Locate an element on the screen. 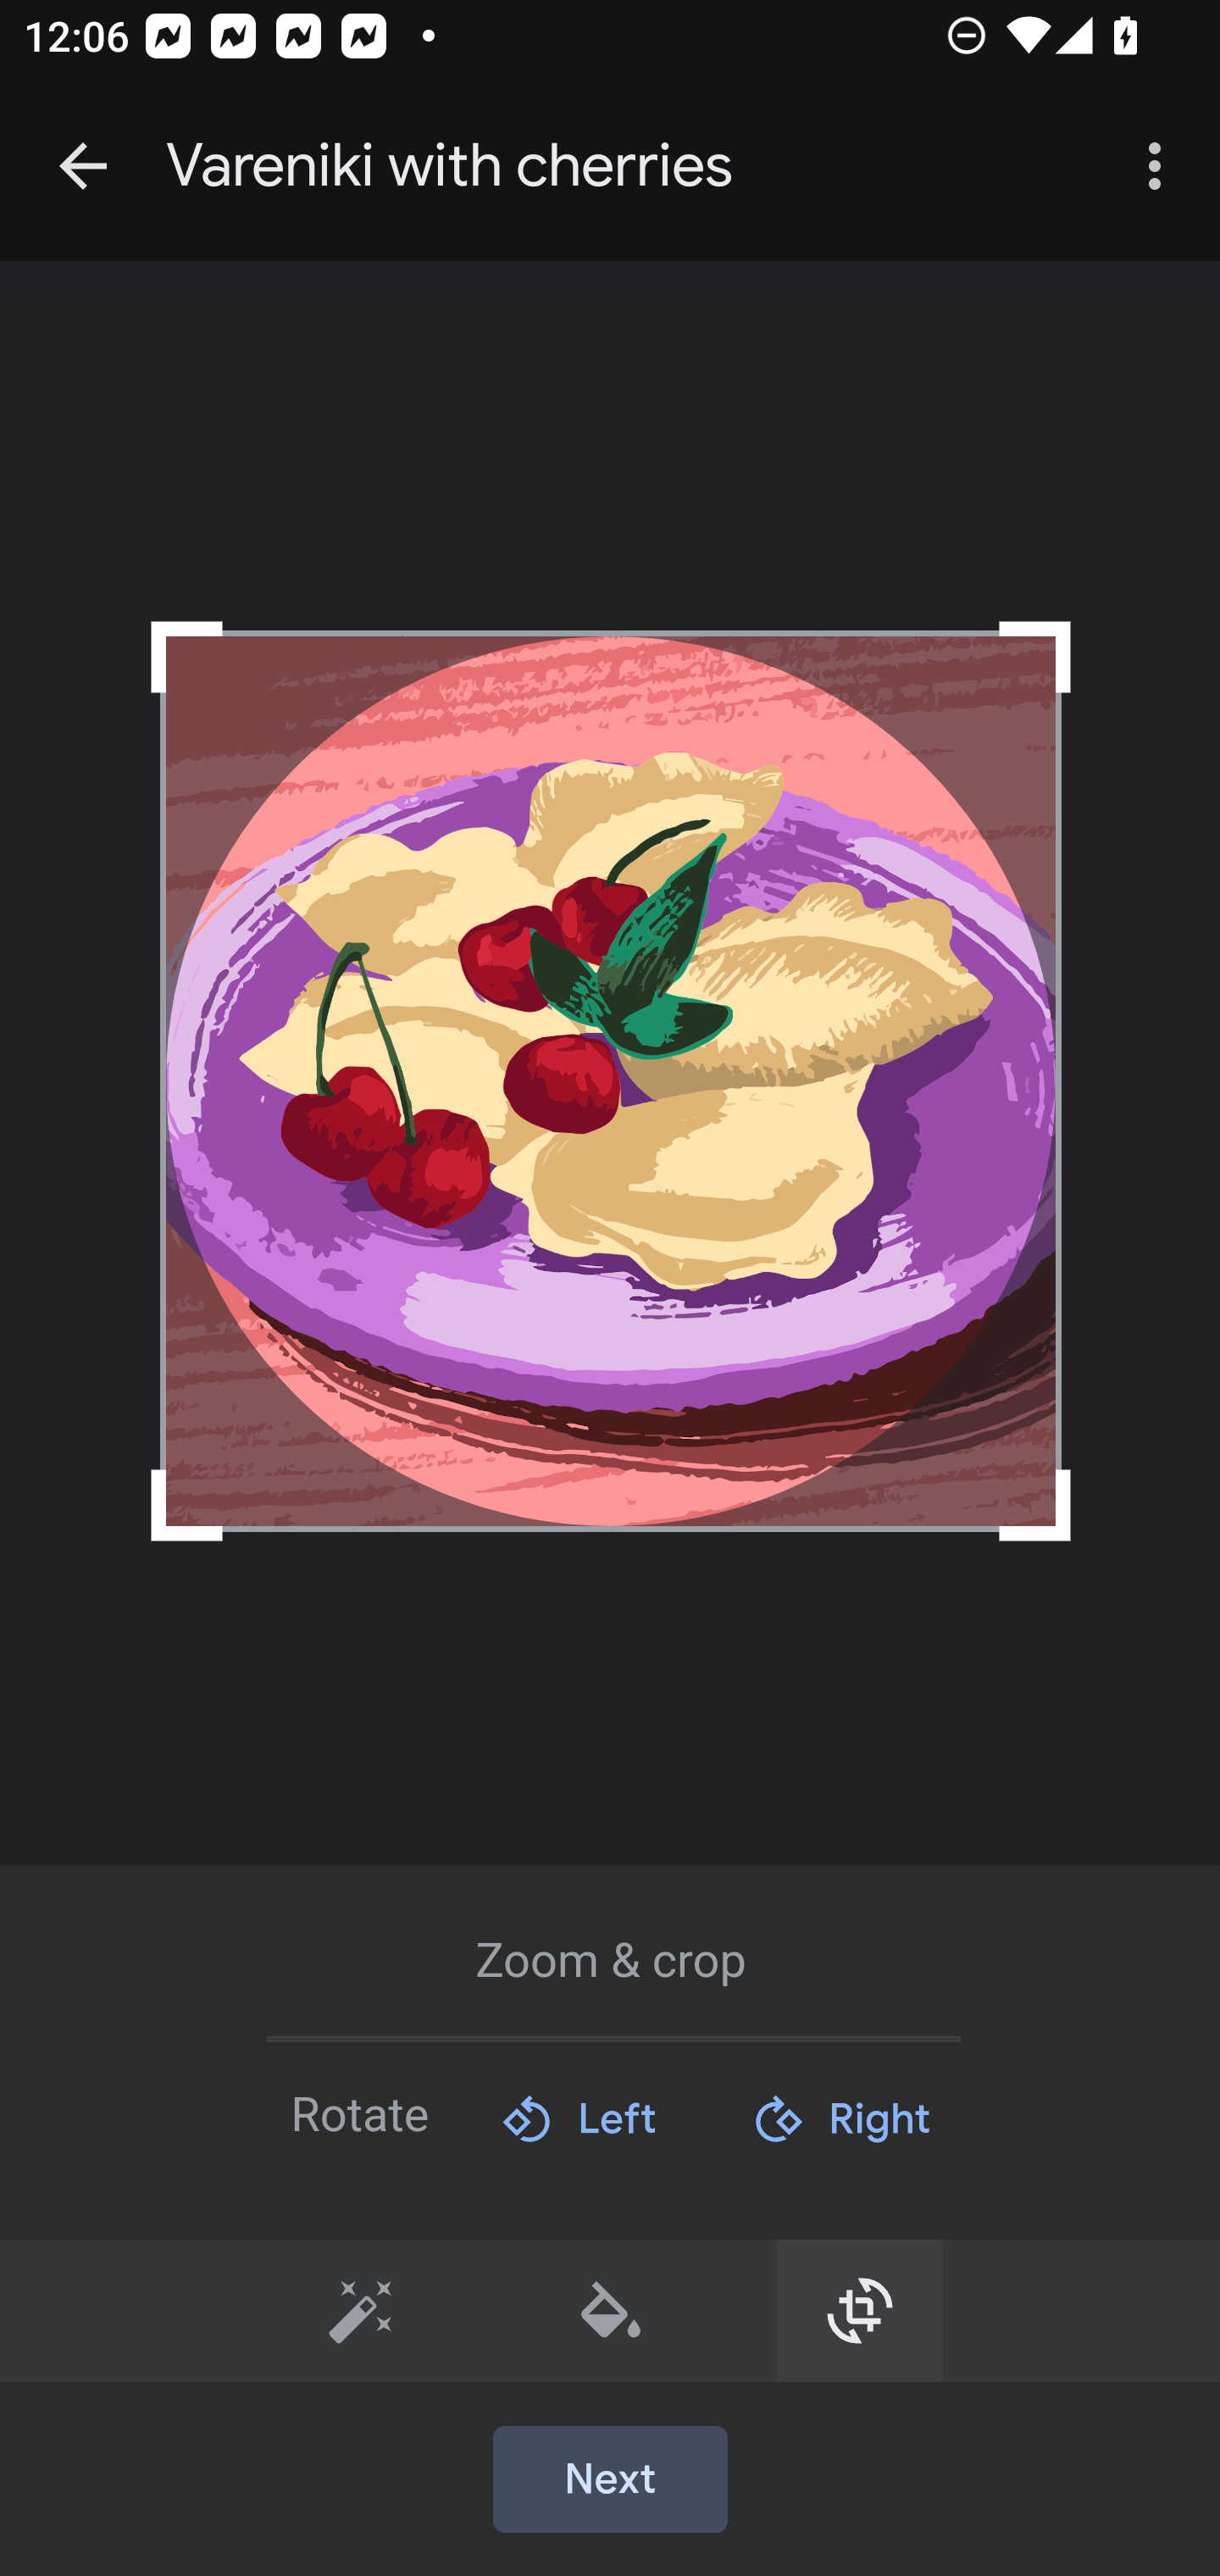  Crop is located at coordinates (860, 2310).